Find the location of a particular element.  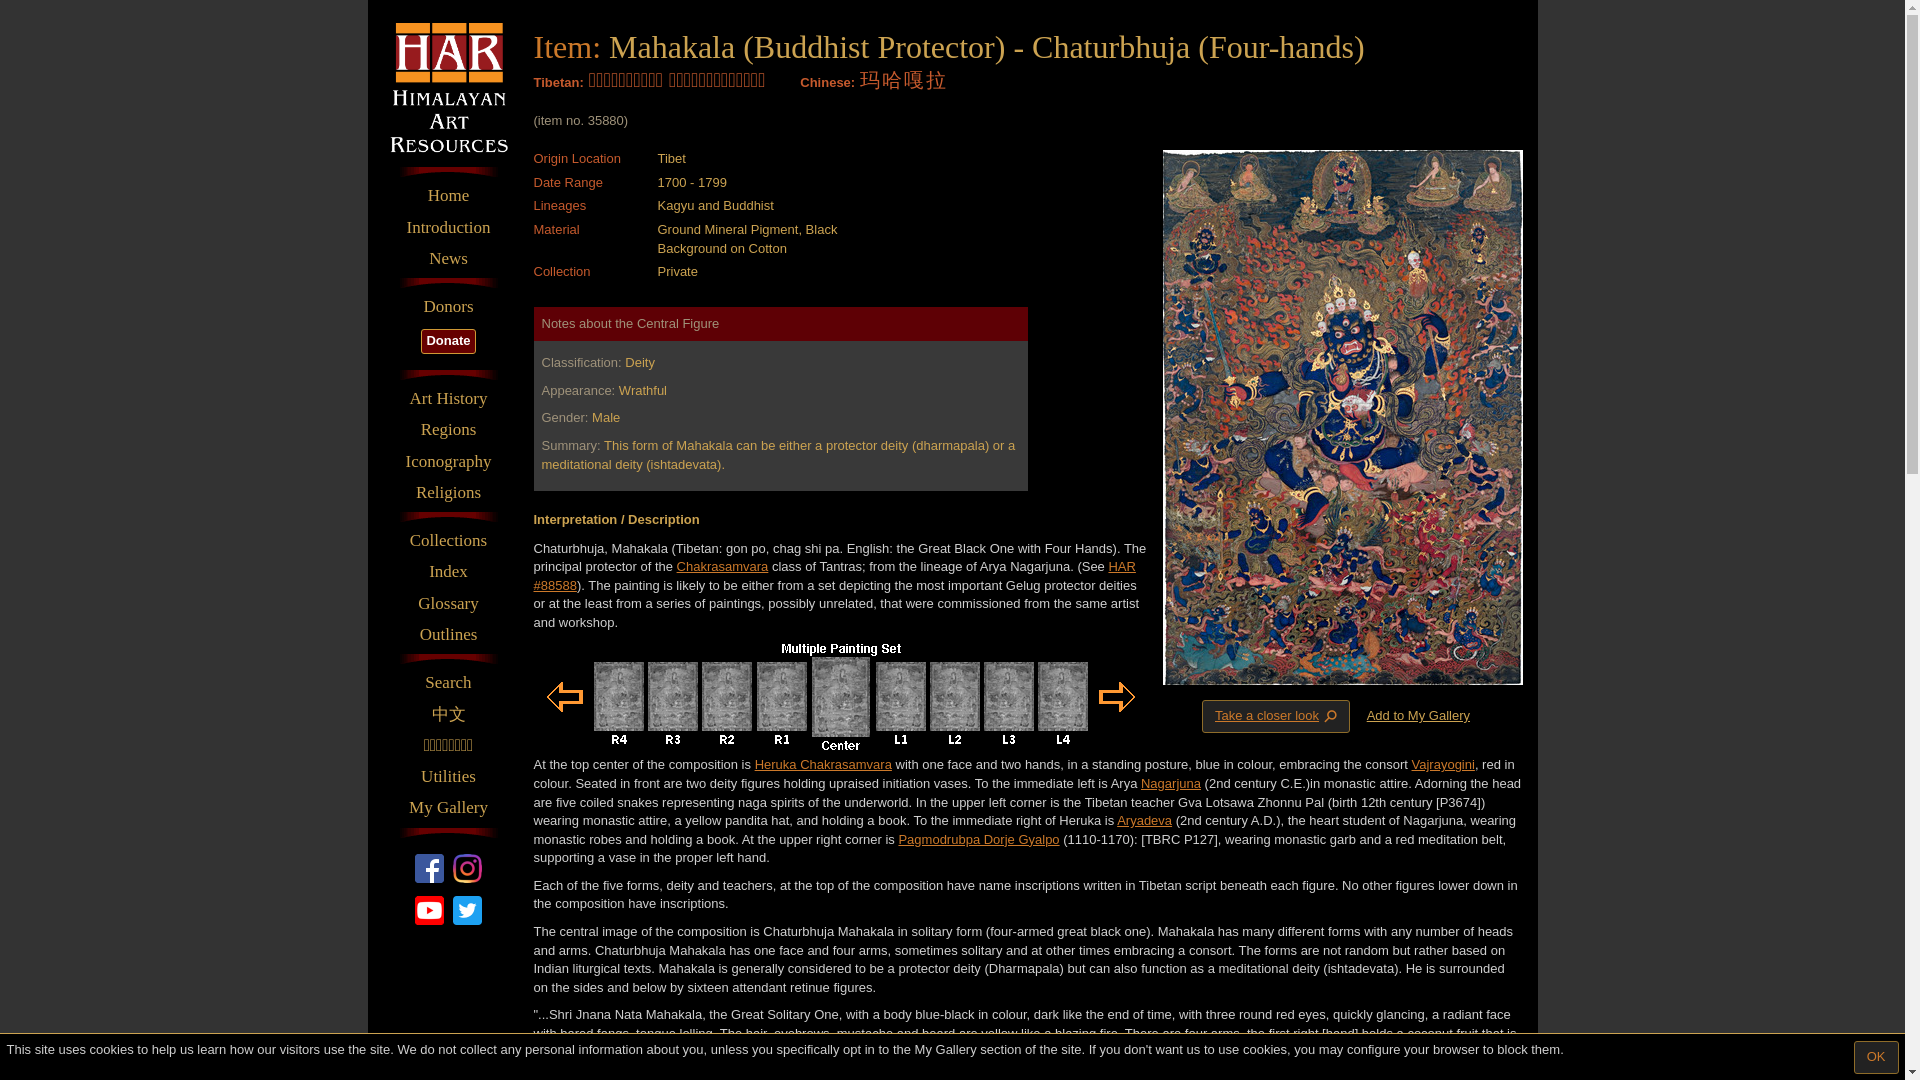

Art History is located at coordinates (448, 398).